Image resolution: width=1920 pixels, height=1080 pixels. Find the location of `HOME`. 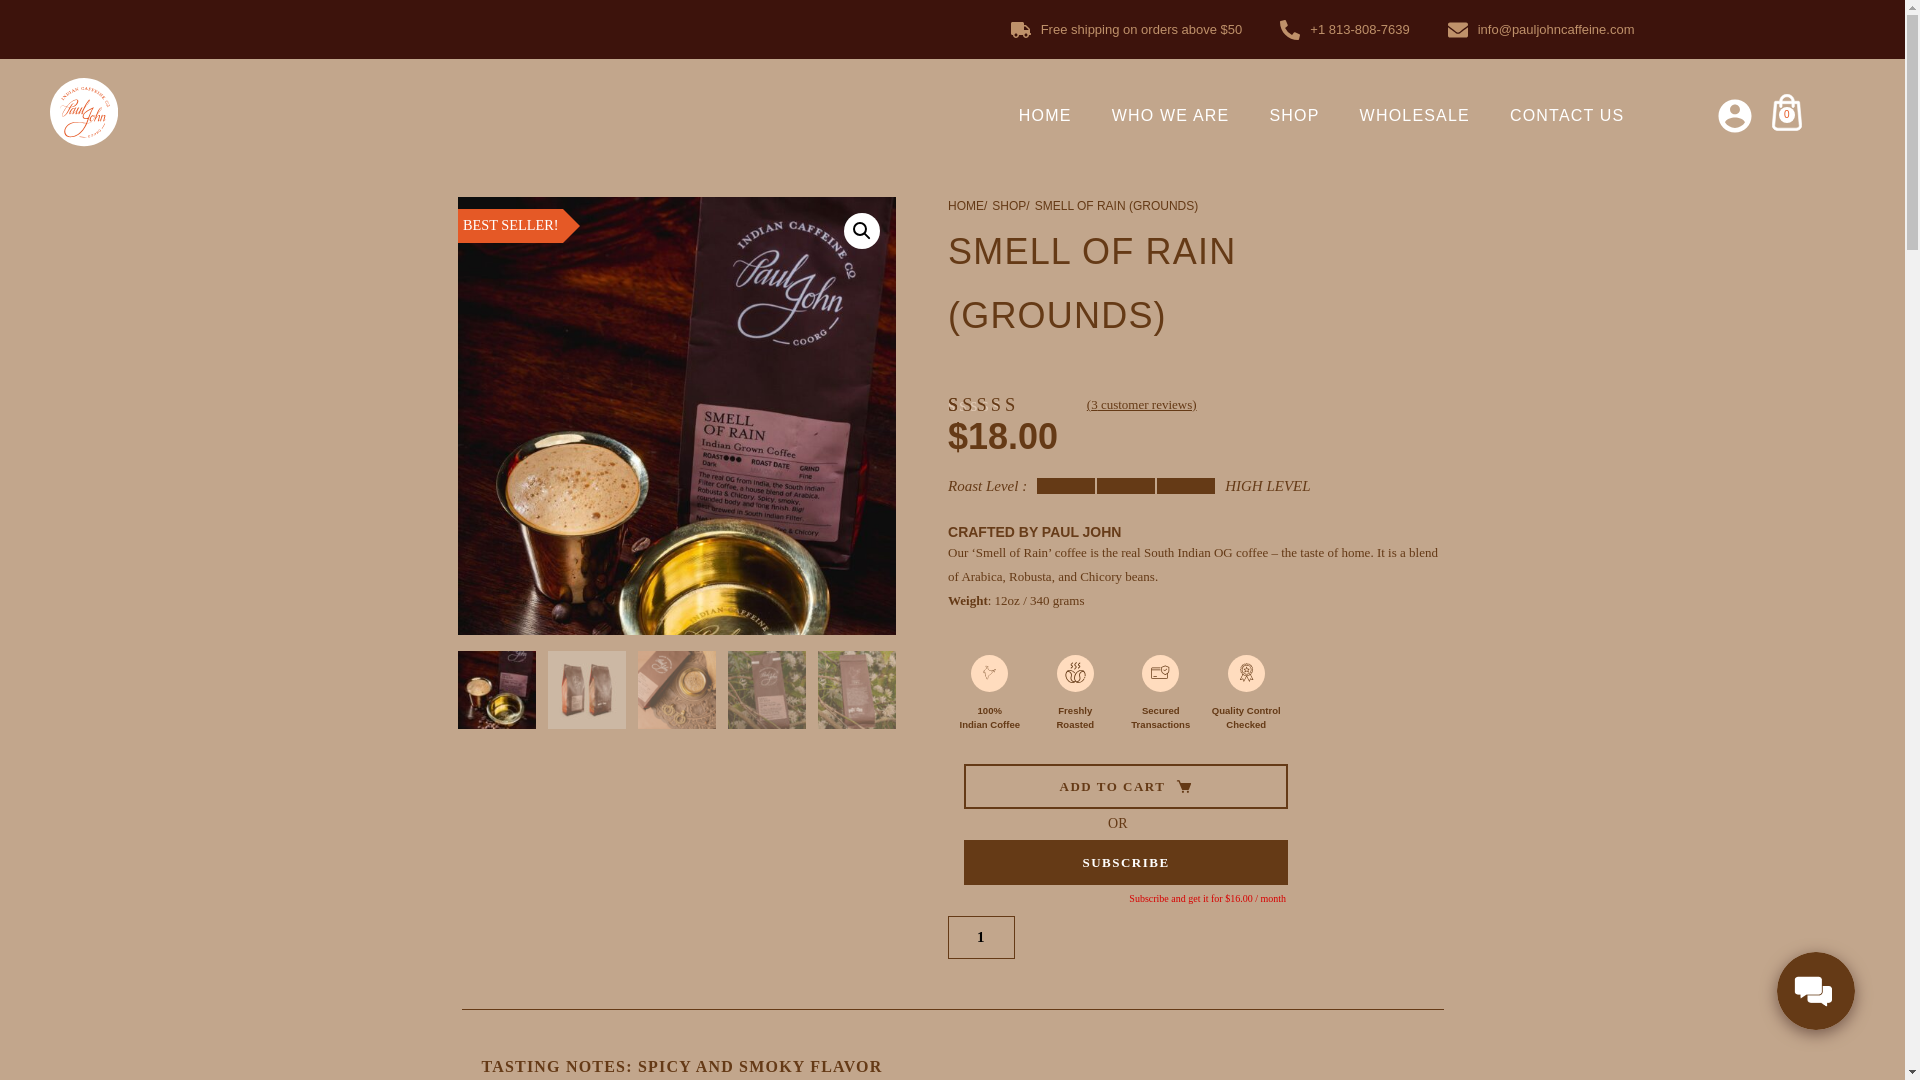

HOME is located at coordinates (1045, 116).